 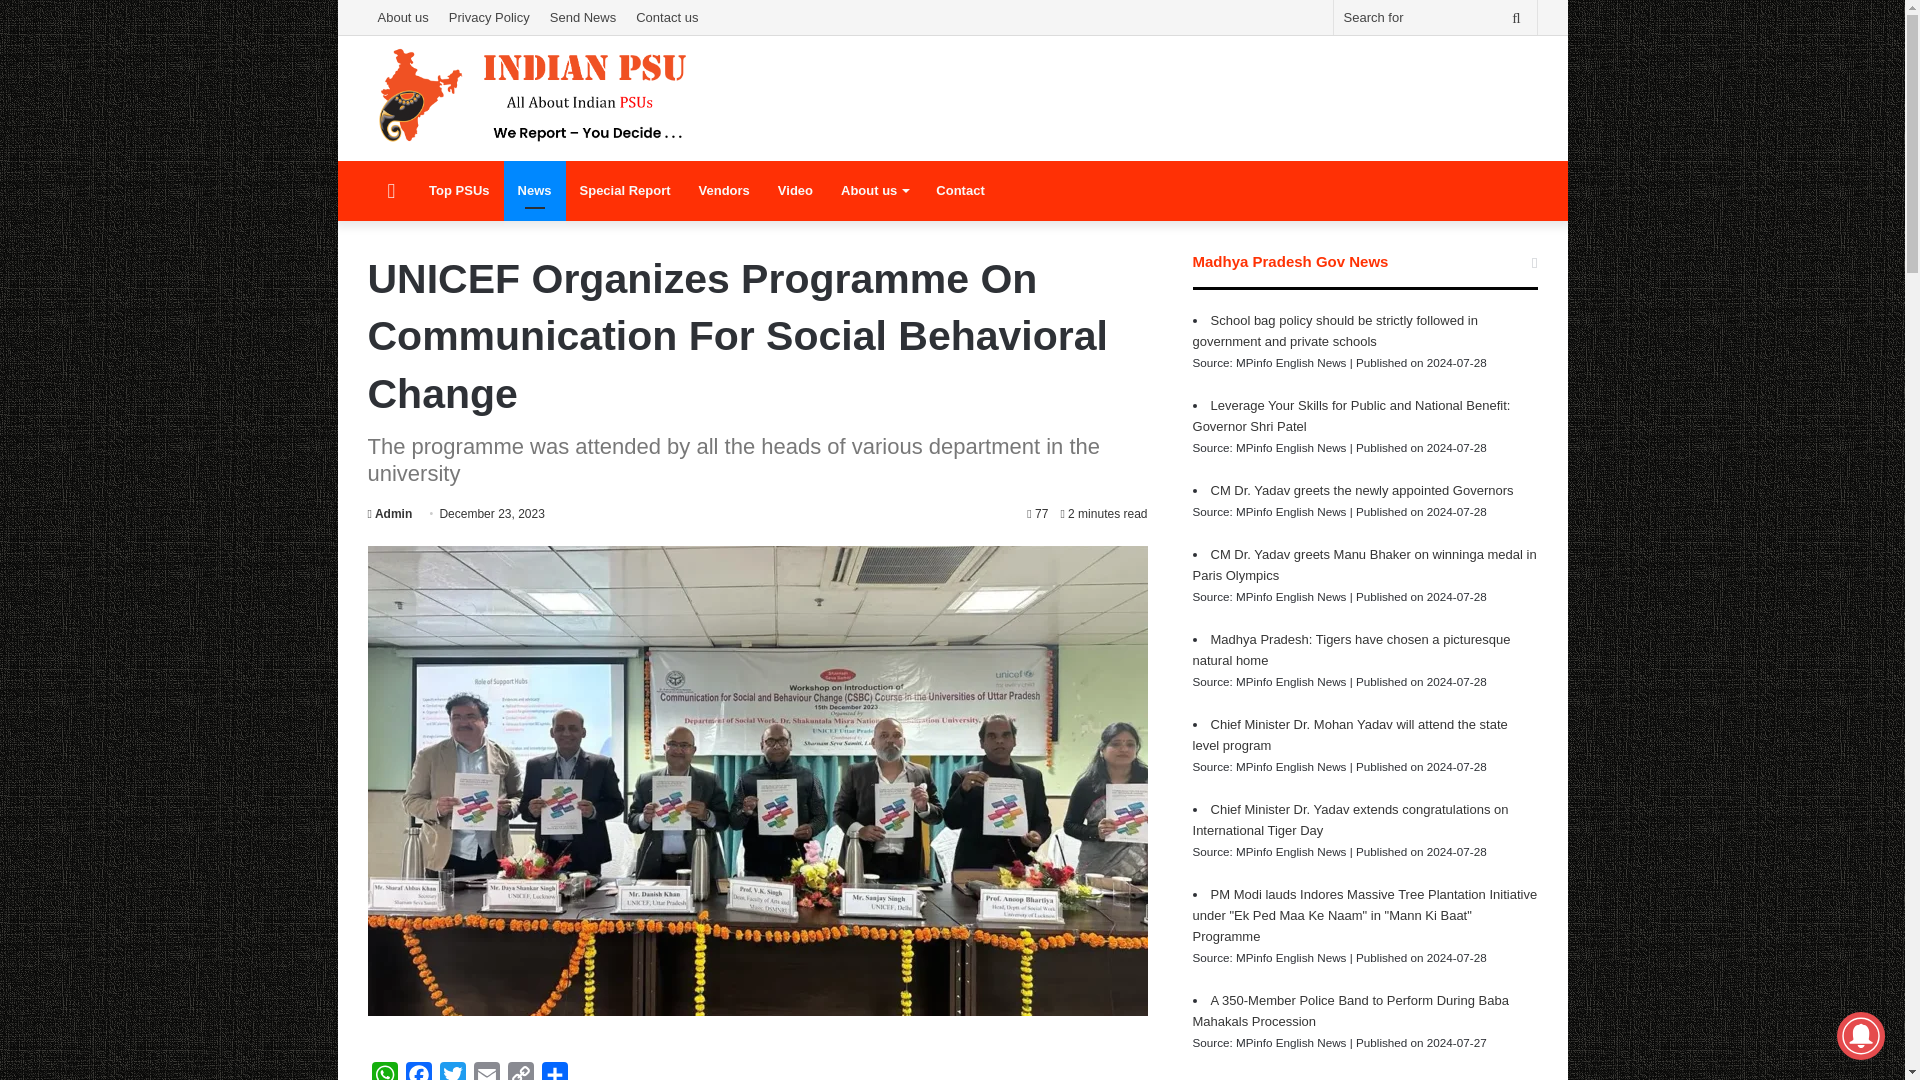 I want to click on Copy Link, so click(x=520, y=1070).